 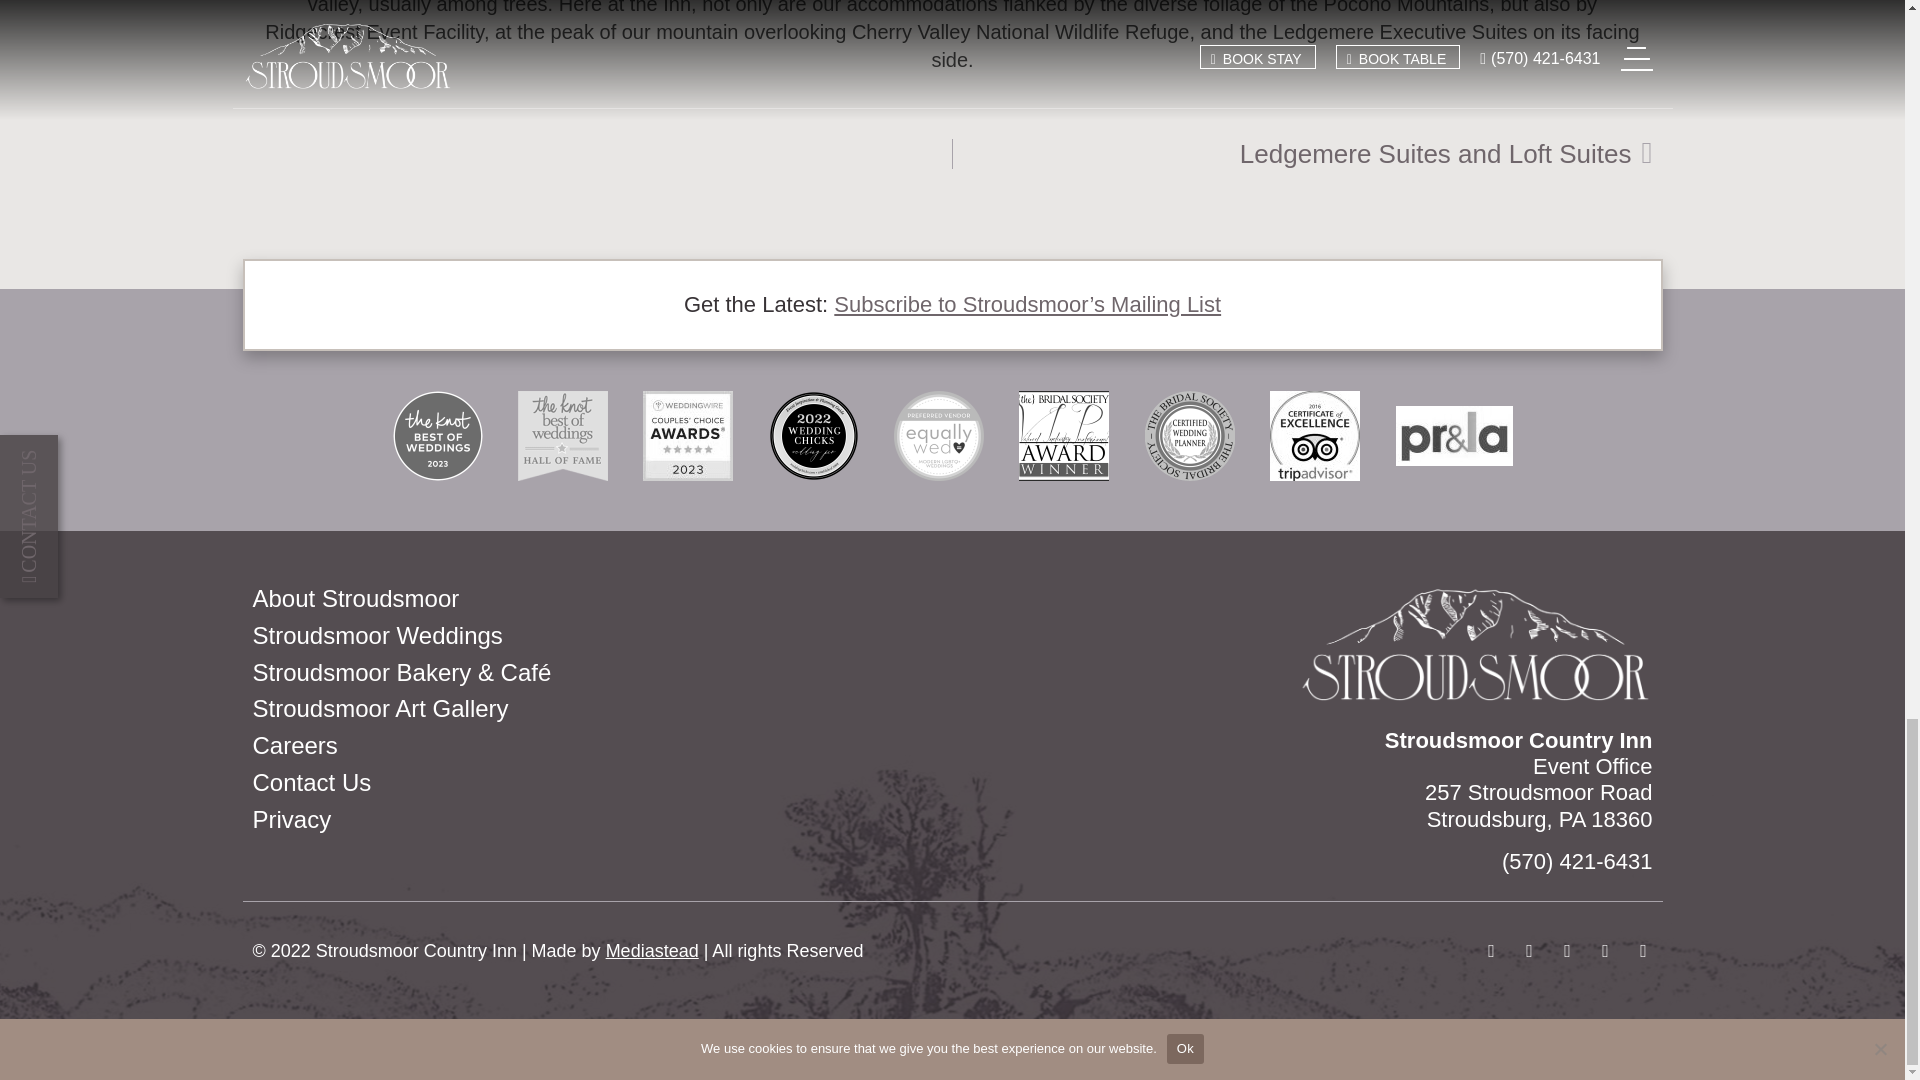 What do you see at coordinates (1566, 950) in the screenshot?
I see `Rss` at bounding box center [1566, 950].